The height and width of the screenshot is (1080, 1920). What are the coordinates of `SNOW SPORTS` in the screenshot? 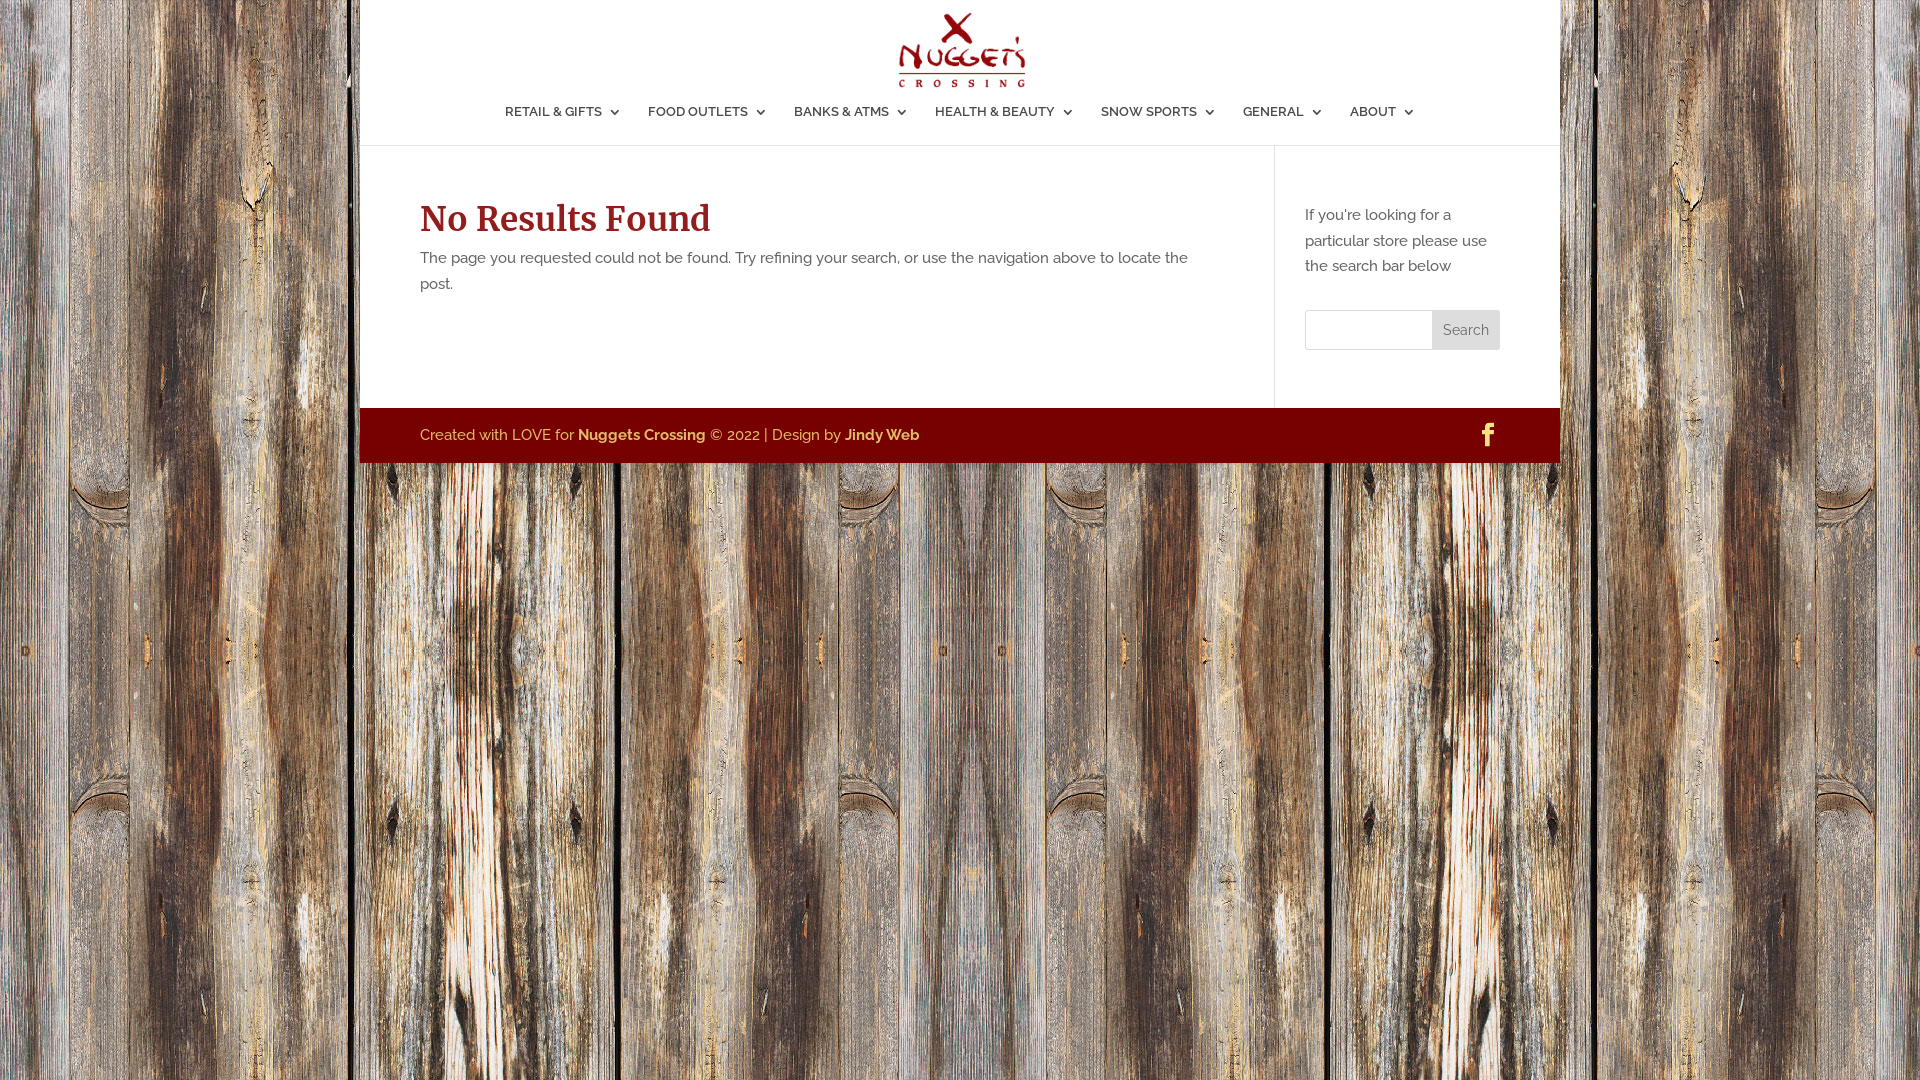 It's located at (1158, 125).